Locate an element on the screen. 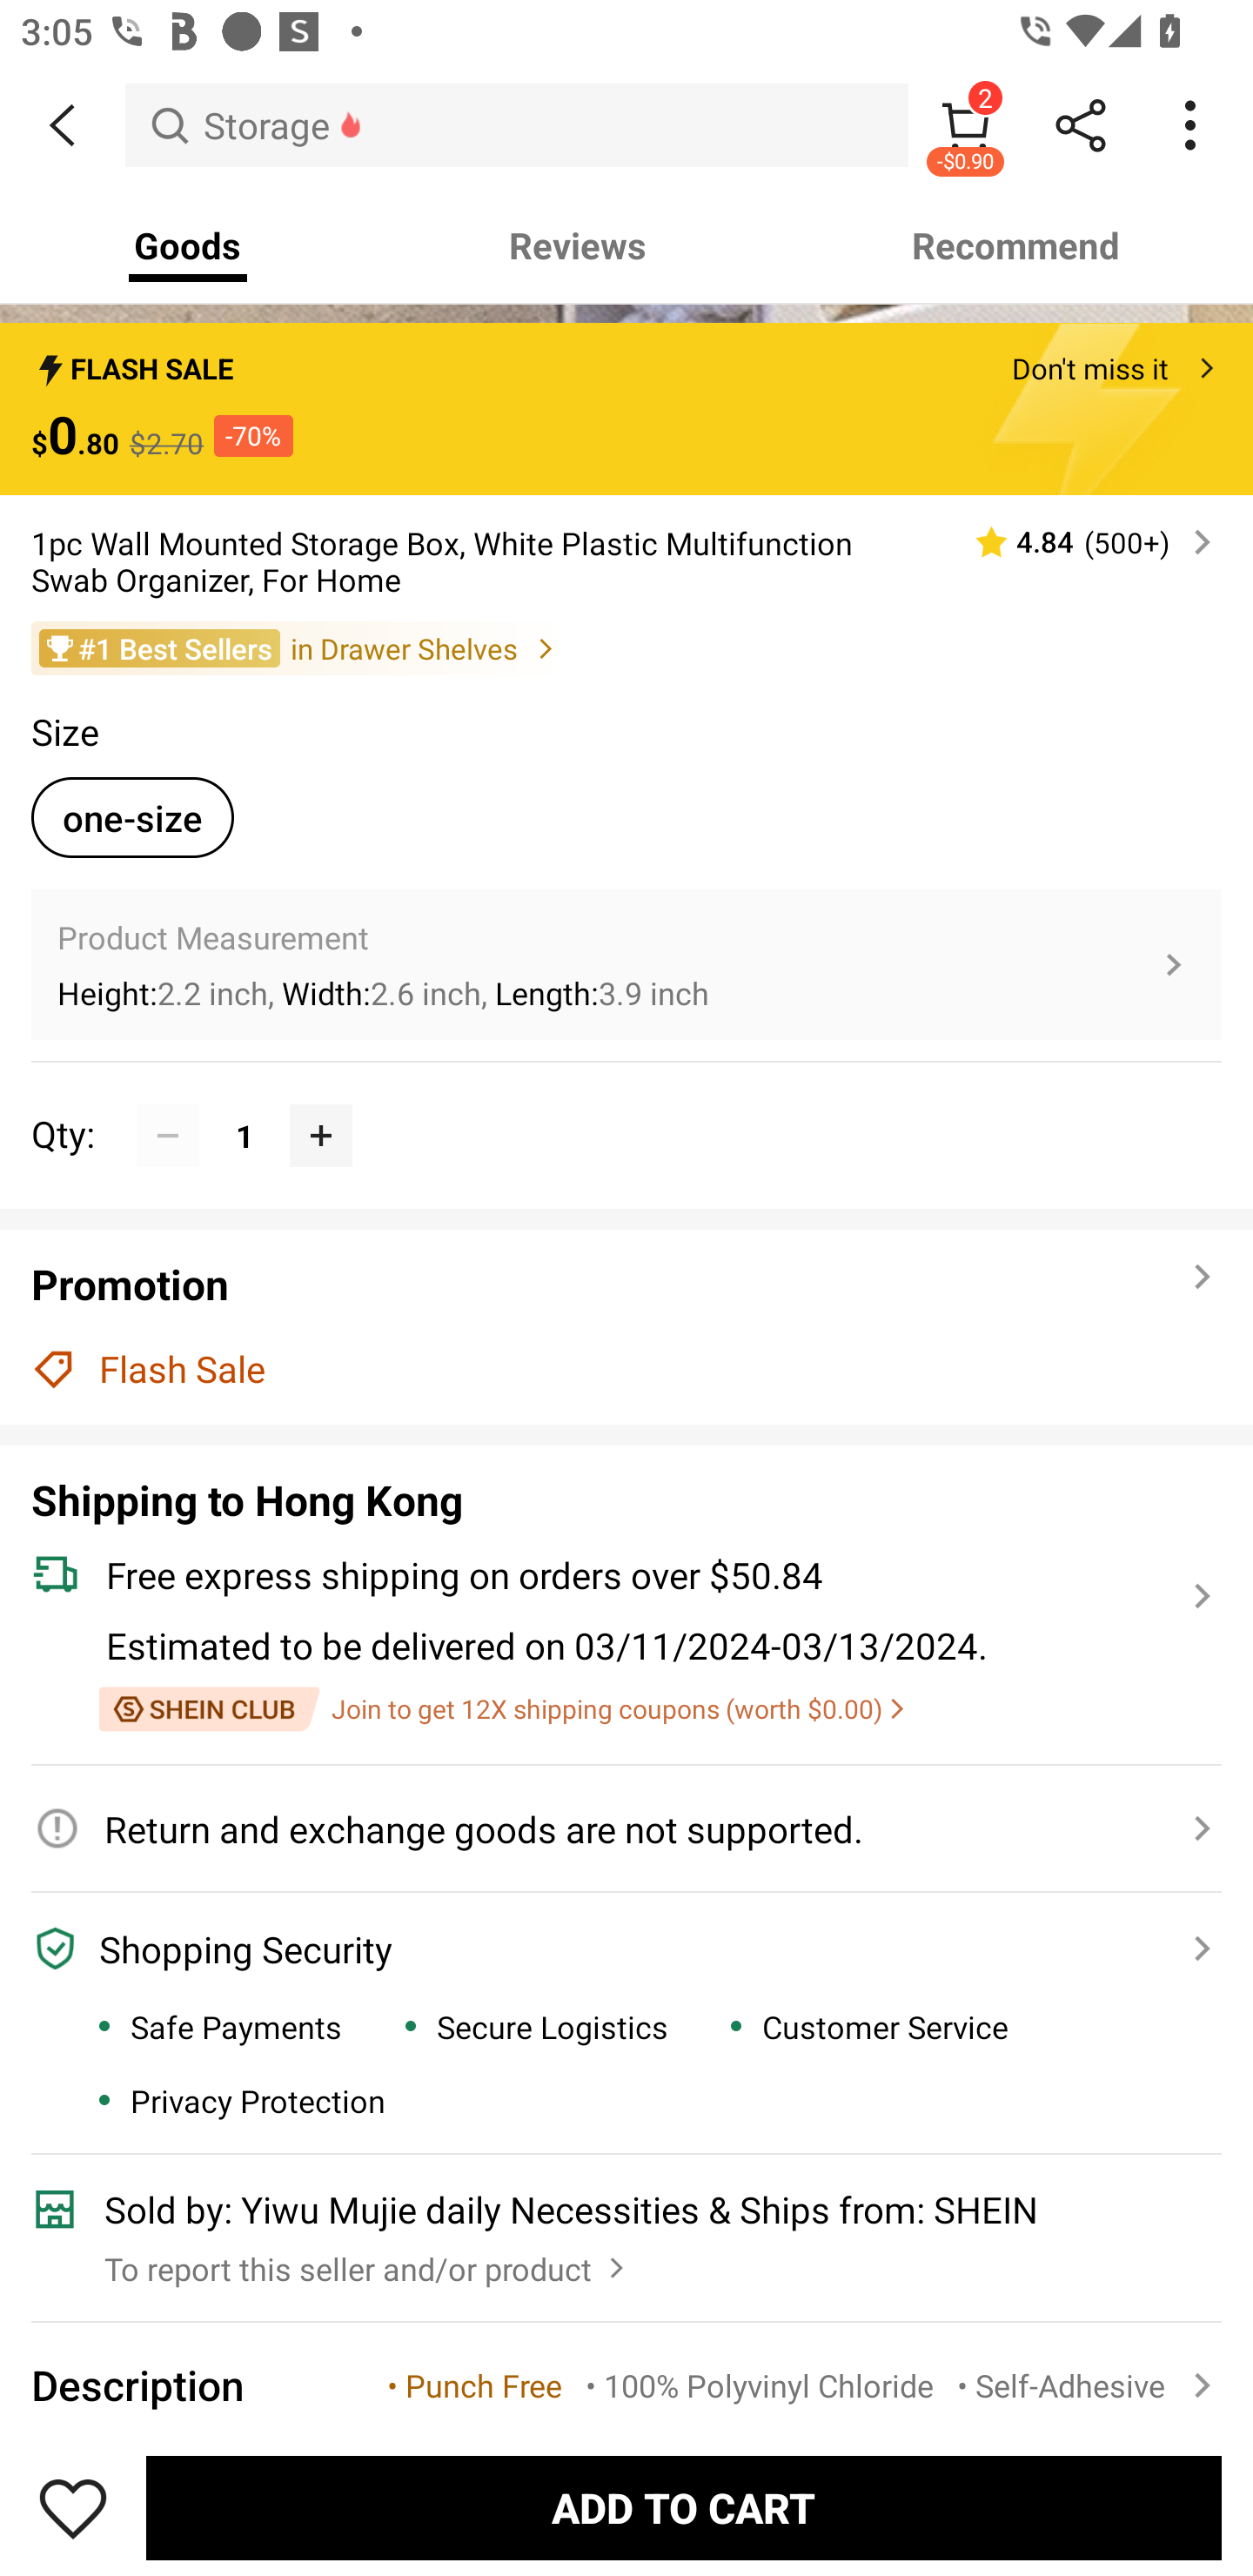  ADD TO CART is located at coordinates (684, 2507).